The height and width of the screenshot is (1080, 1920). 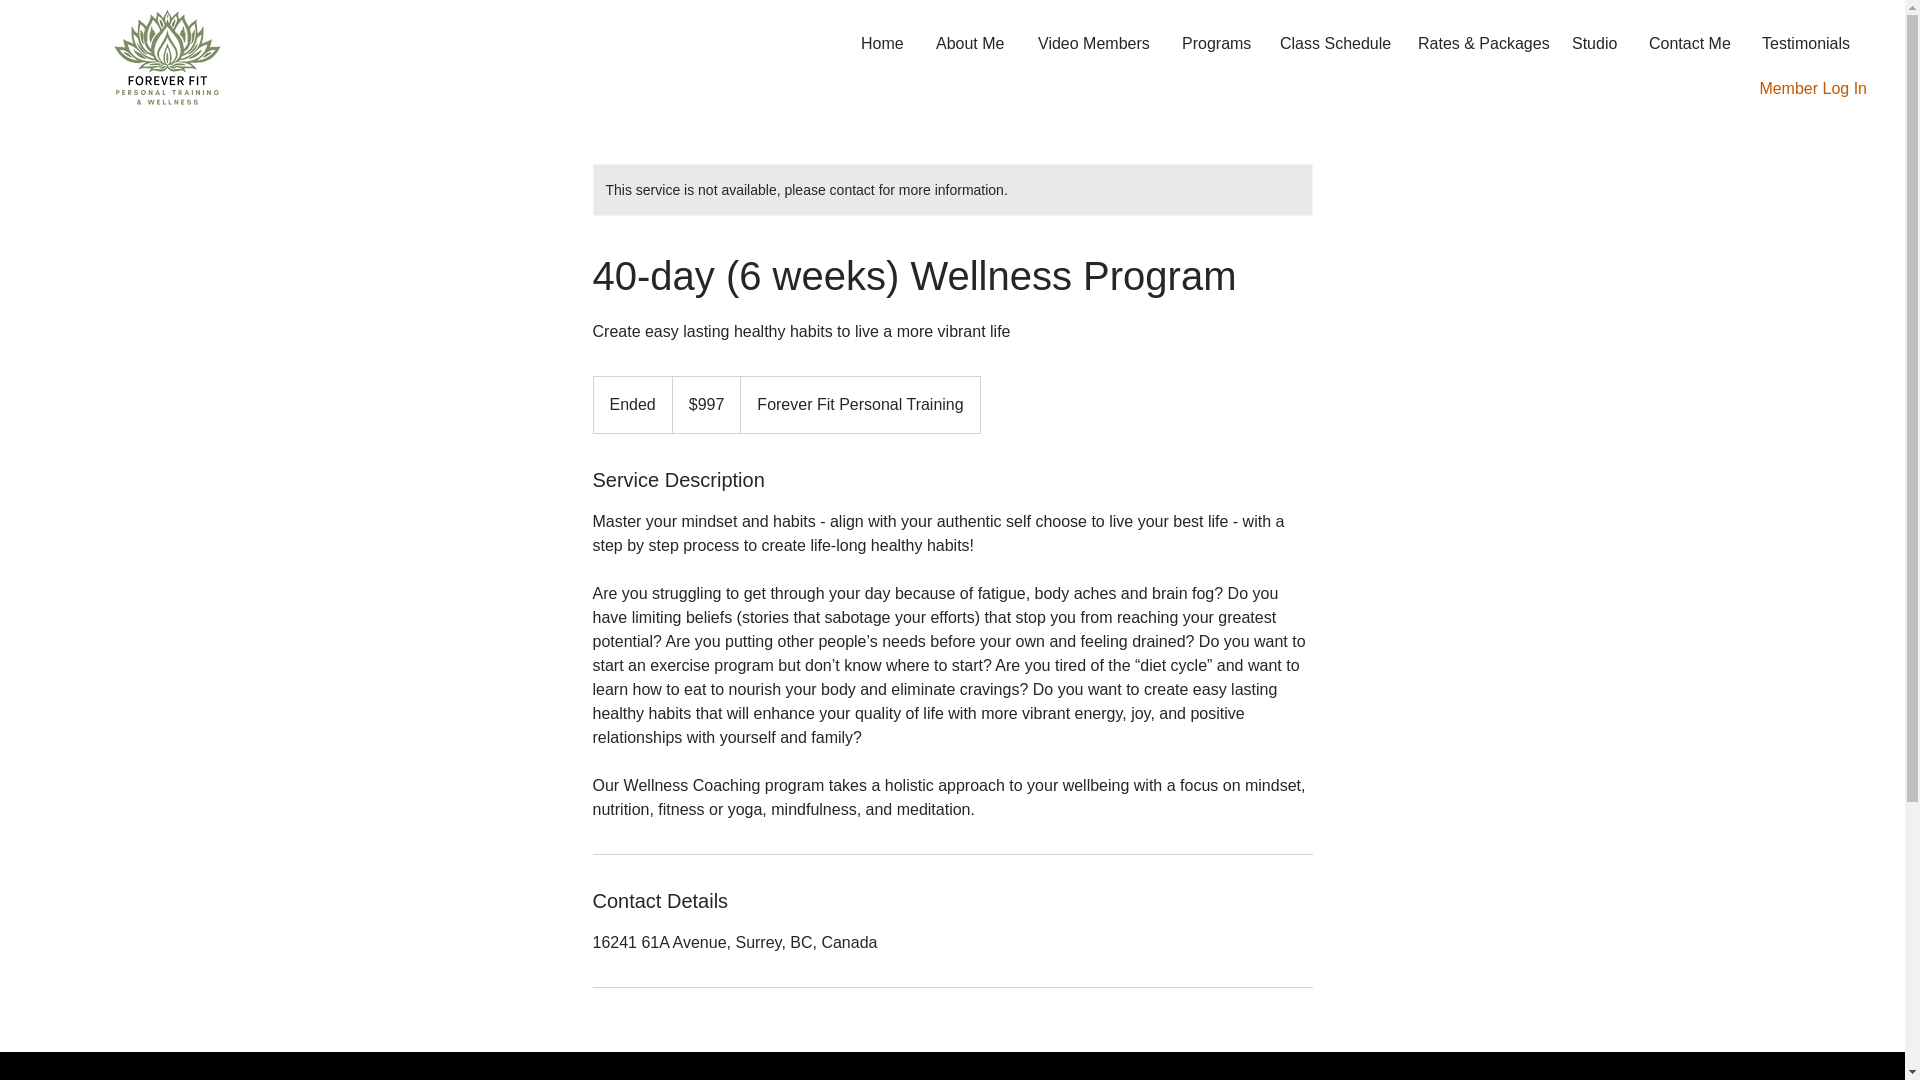 What do you see at coordinates (1690, 44) in the screenshot?
I see `Contact Me` at bounding box center [1690, 44].